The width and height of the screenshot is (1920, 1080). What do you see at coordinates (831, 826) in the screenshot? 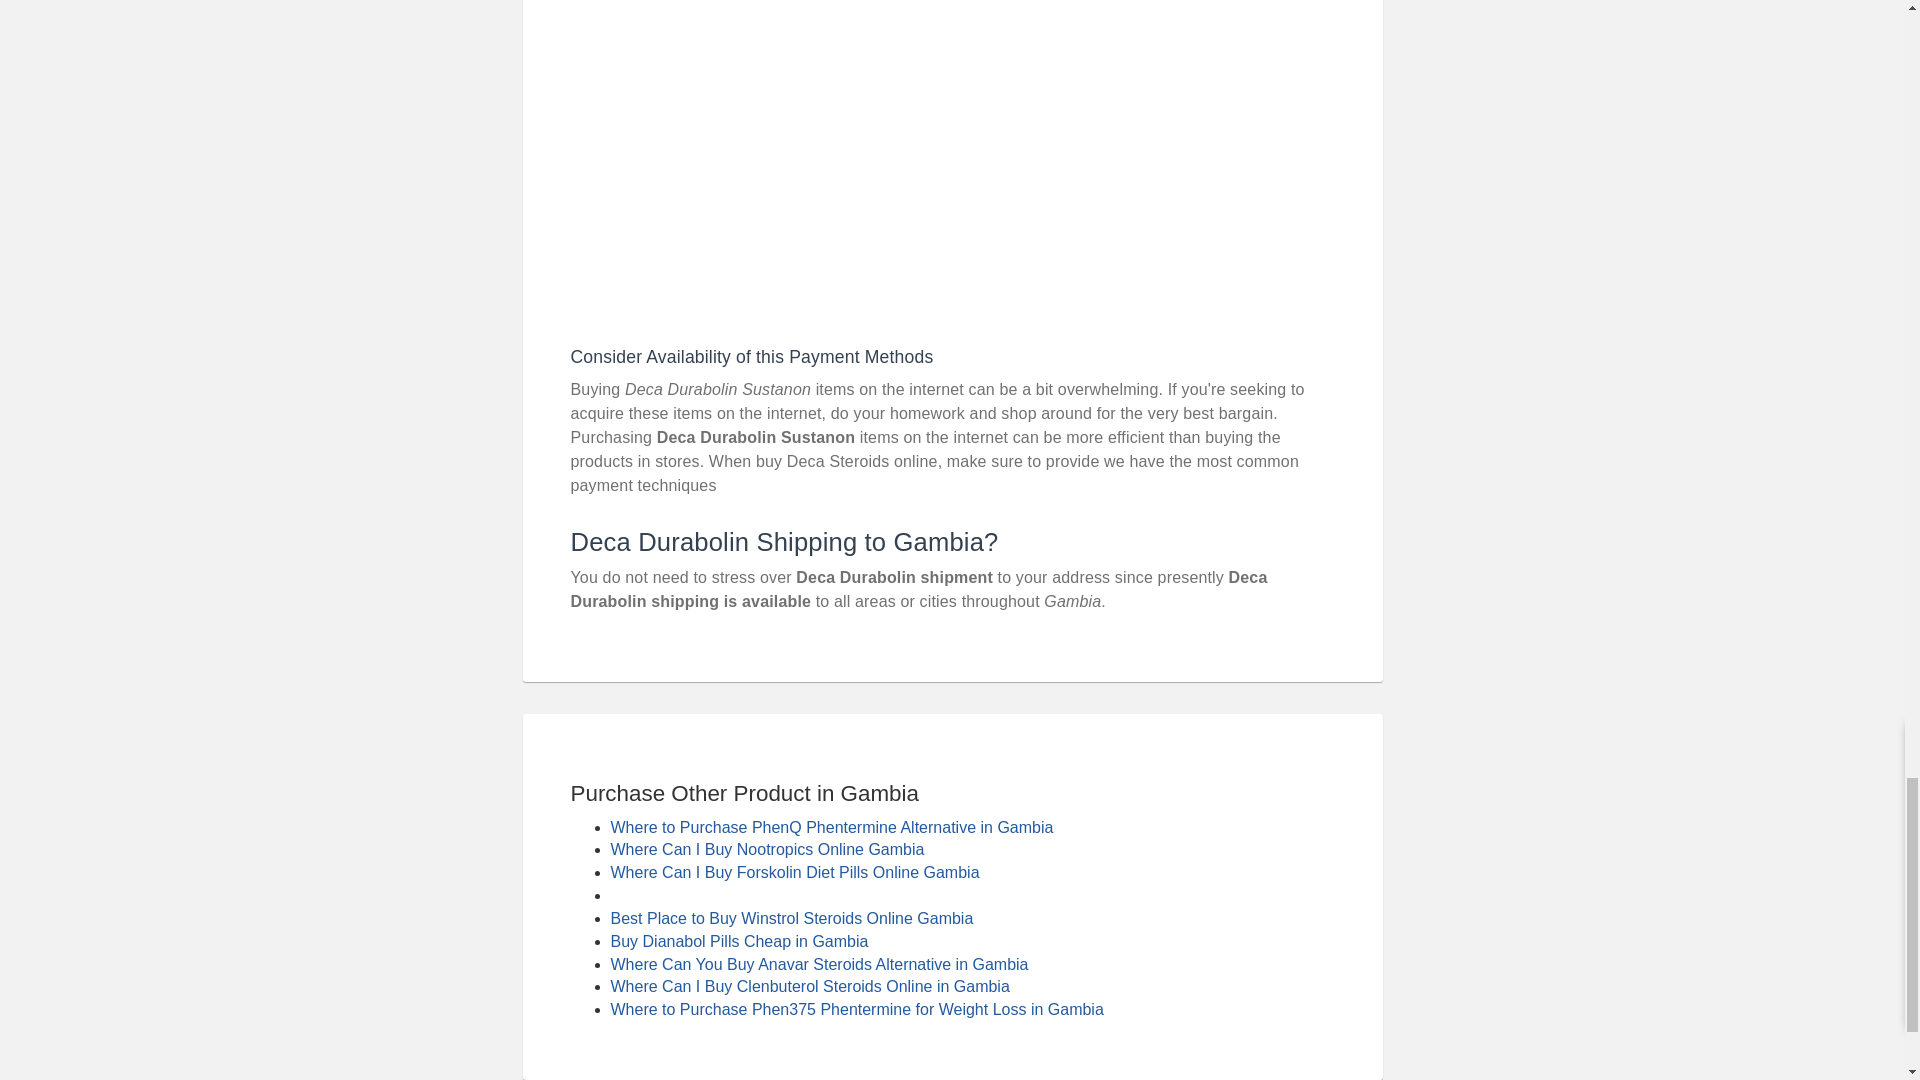
I see `Where to Purchase PhenQ Phentermine Alternative in Gambia` at bounding box center [831, 826].